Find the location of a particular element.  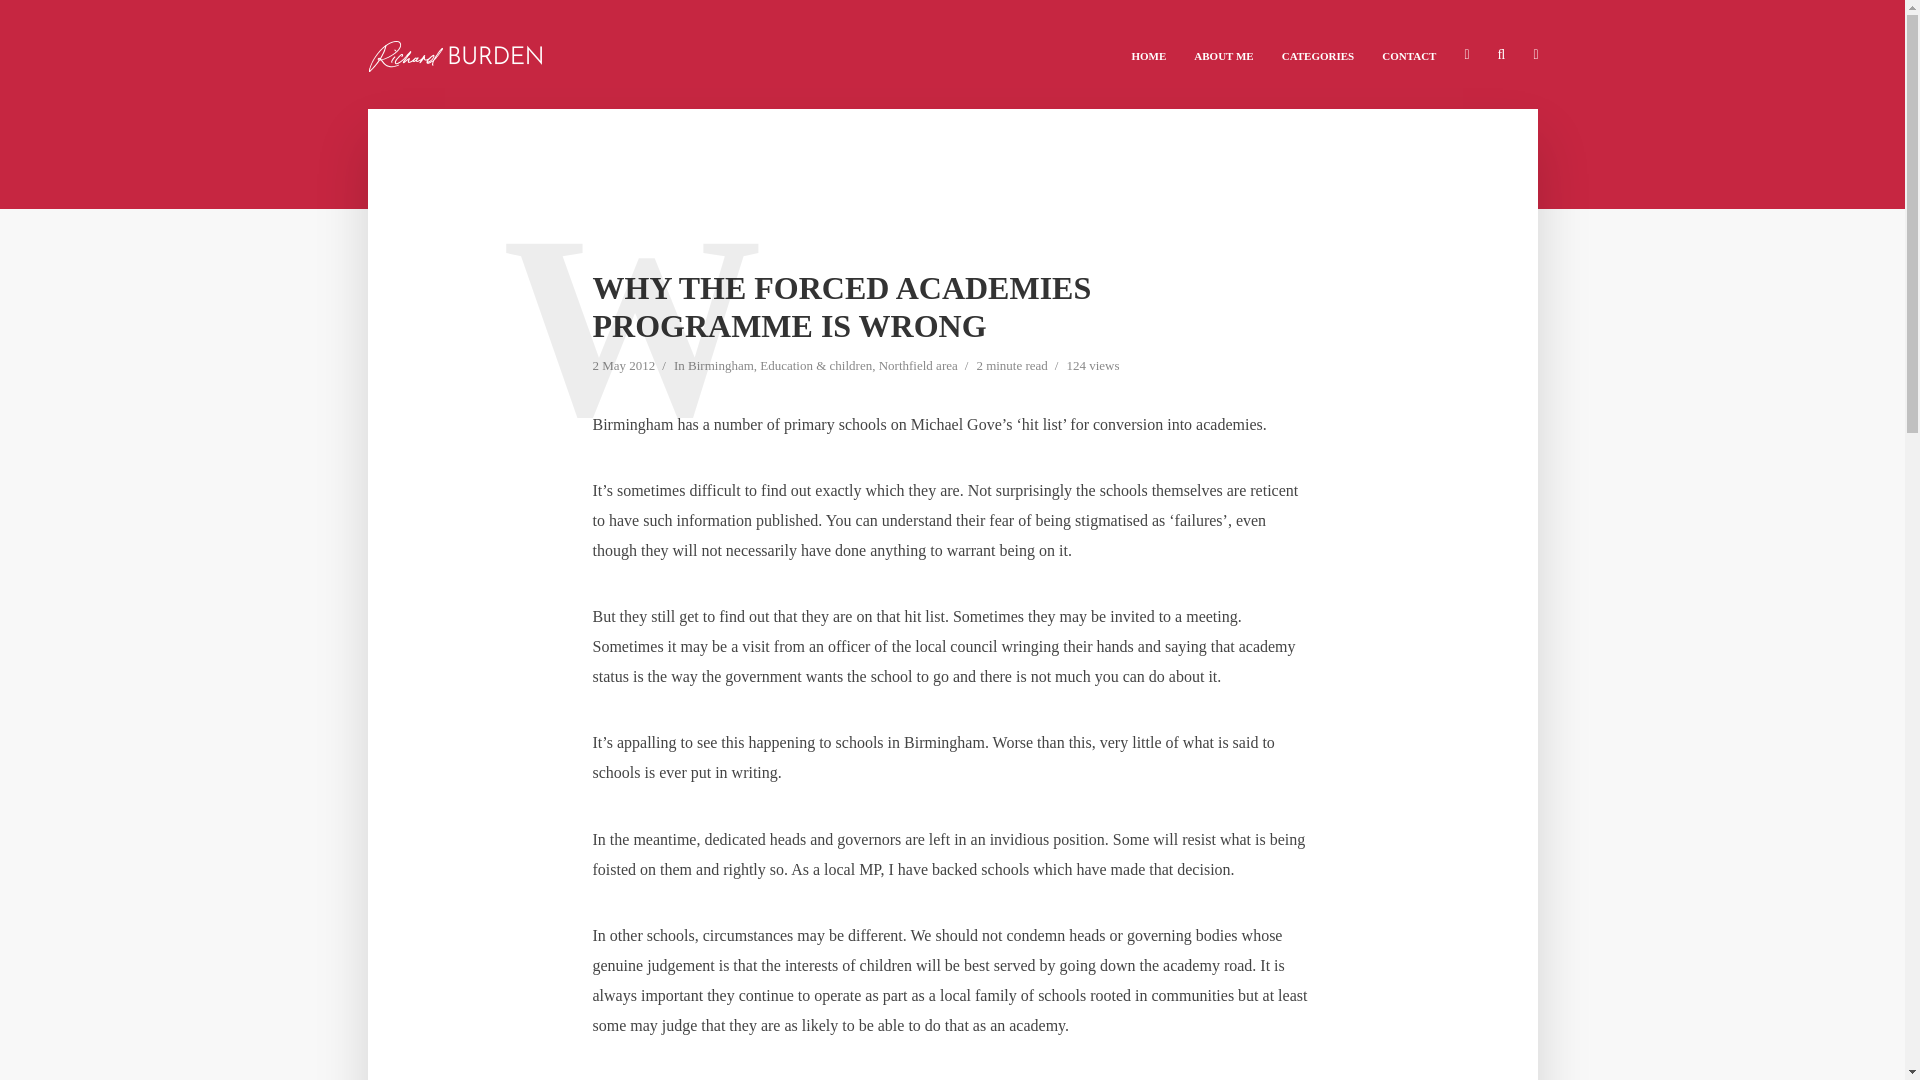

HOME is located at coordinates (1148, 54).